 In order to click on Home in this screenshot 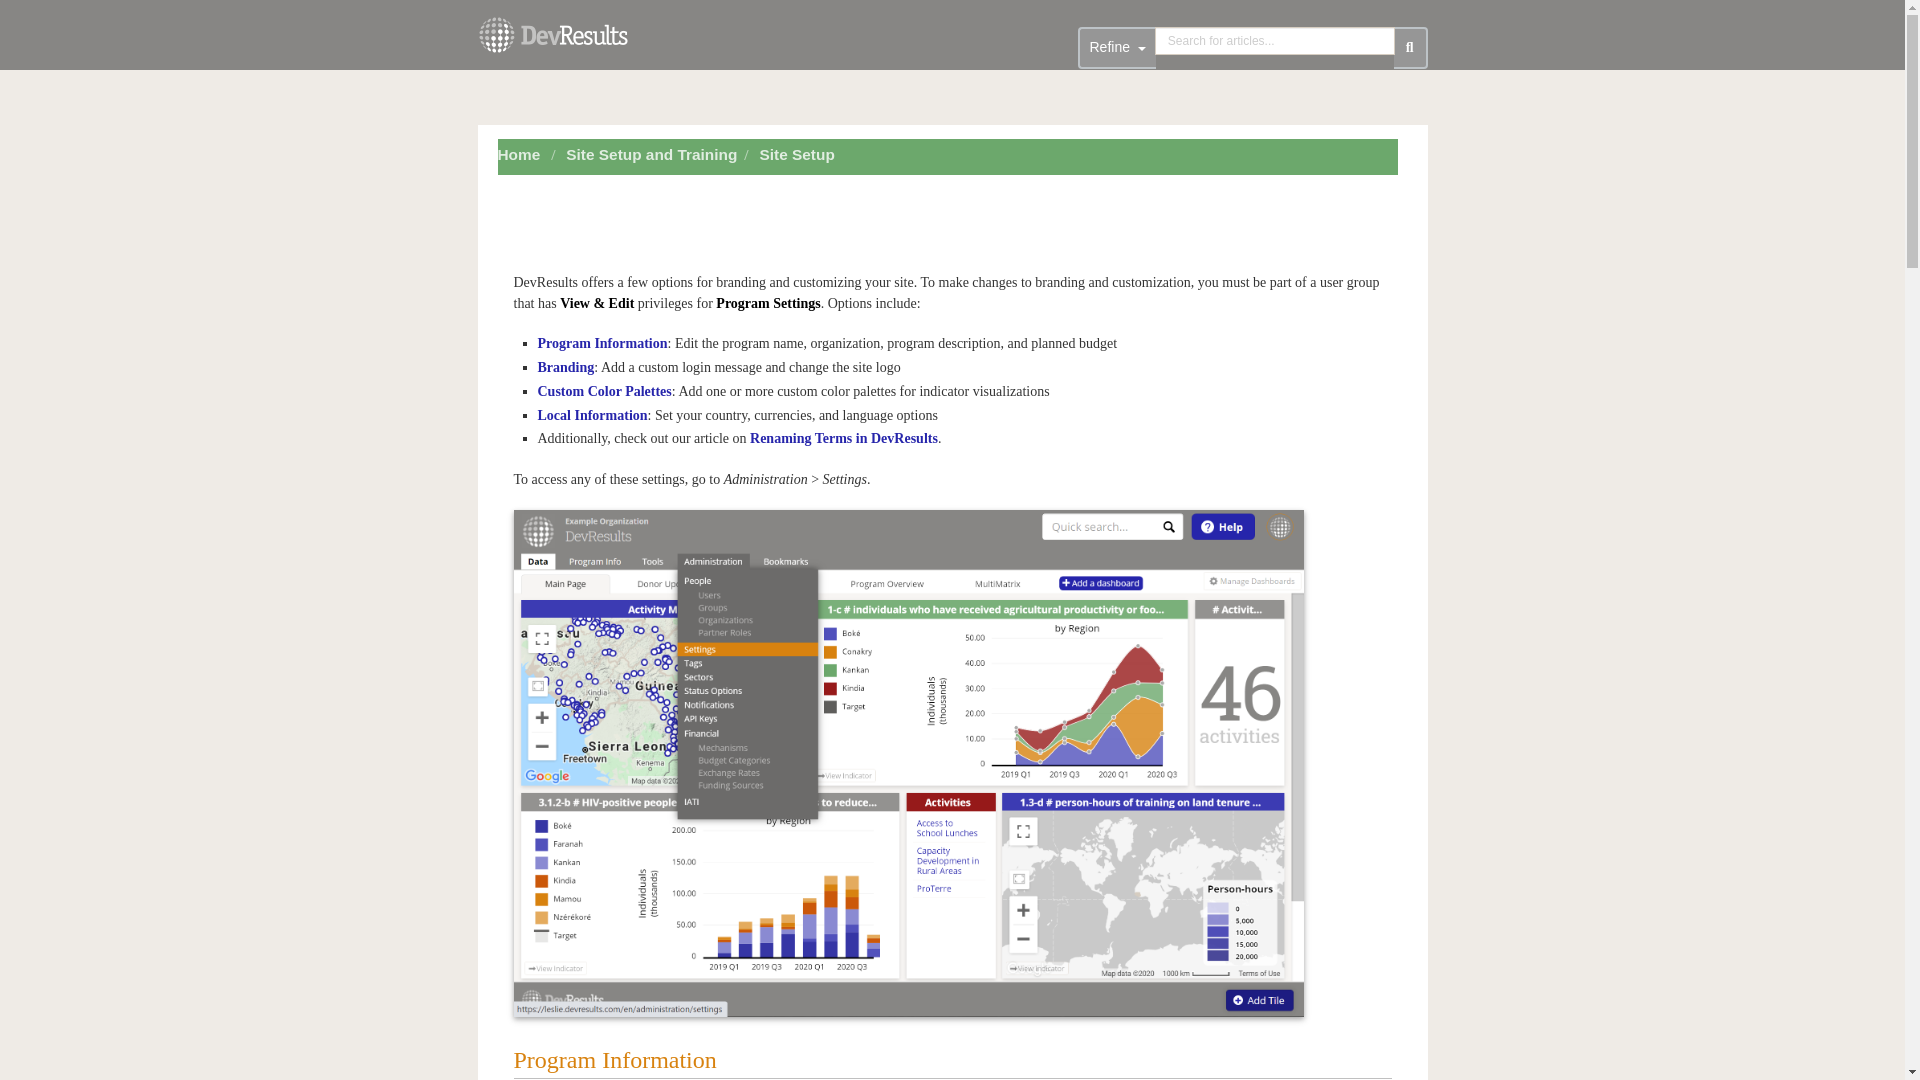, I will do `click(519, 154)`.